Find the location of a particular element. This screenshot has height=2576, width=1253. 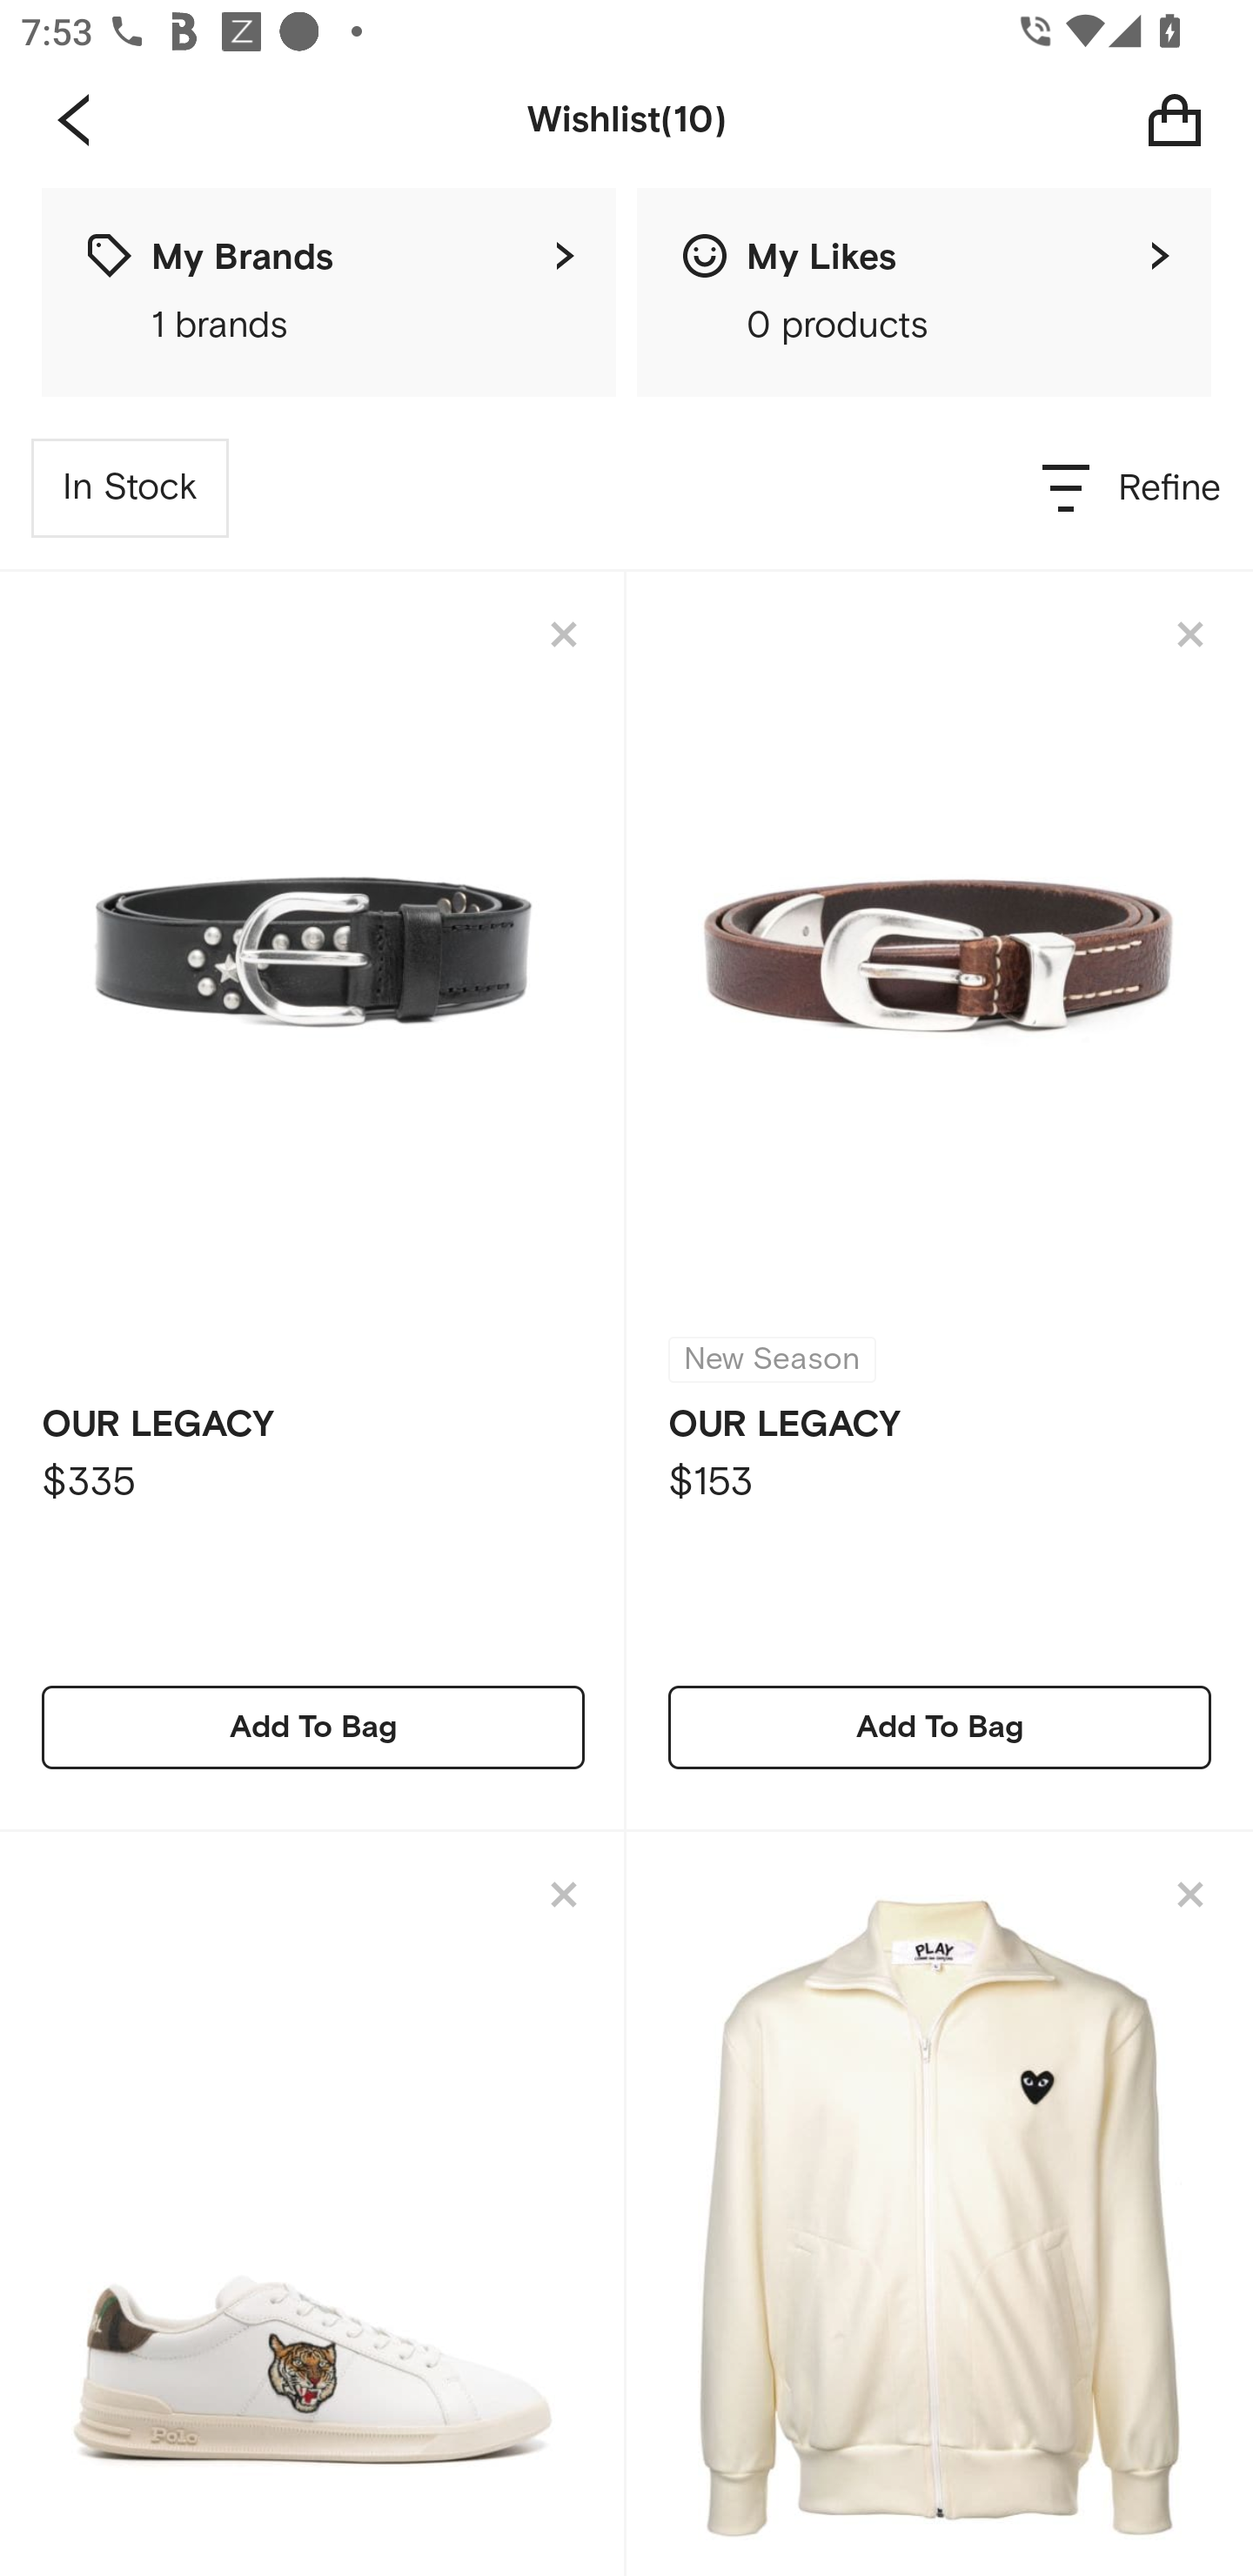

OUR LEGACY $335 Add To Bag is located at coordinates (313, 1201).